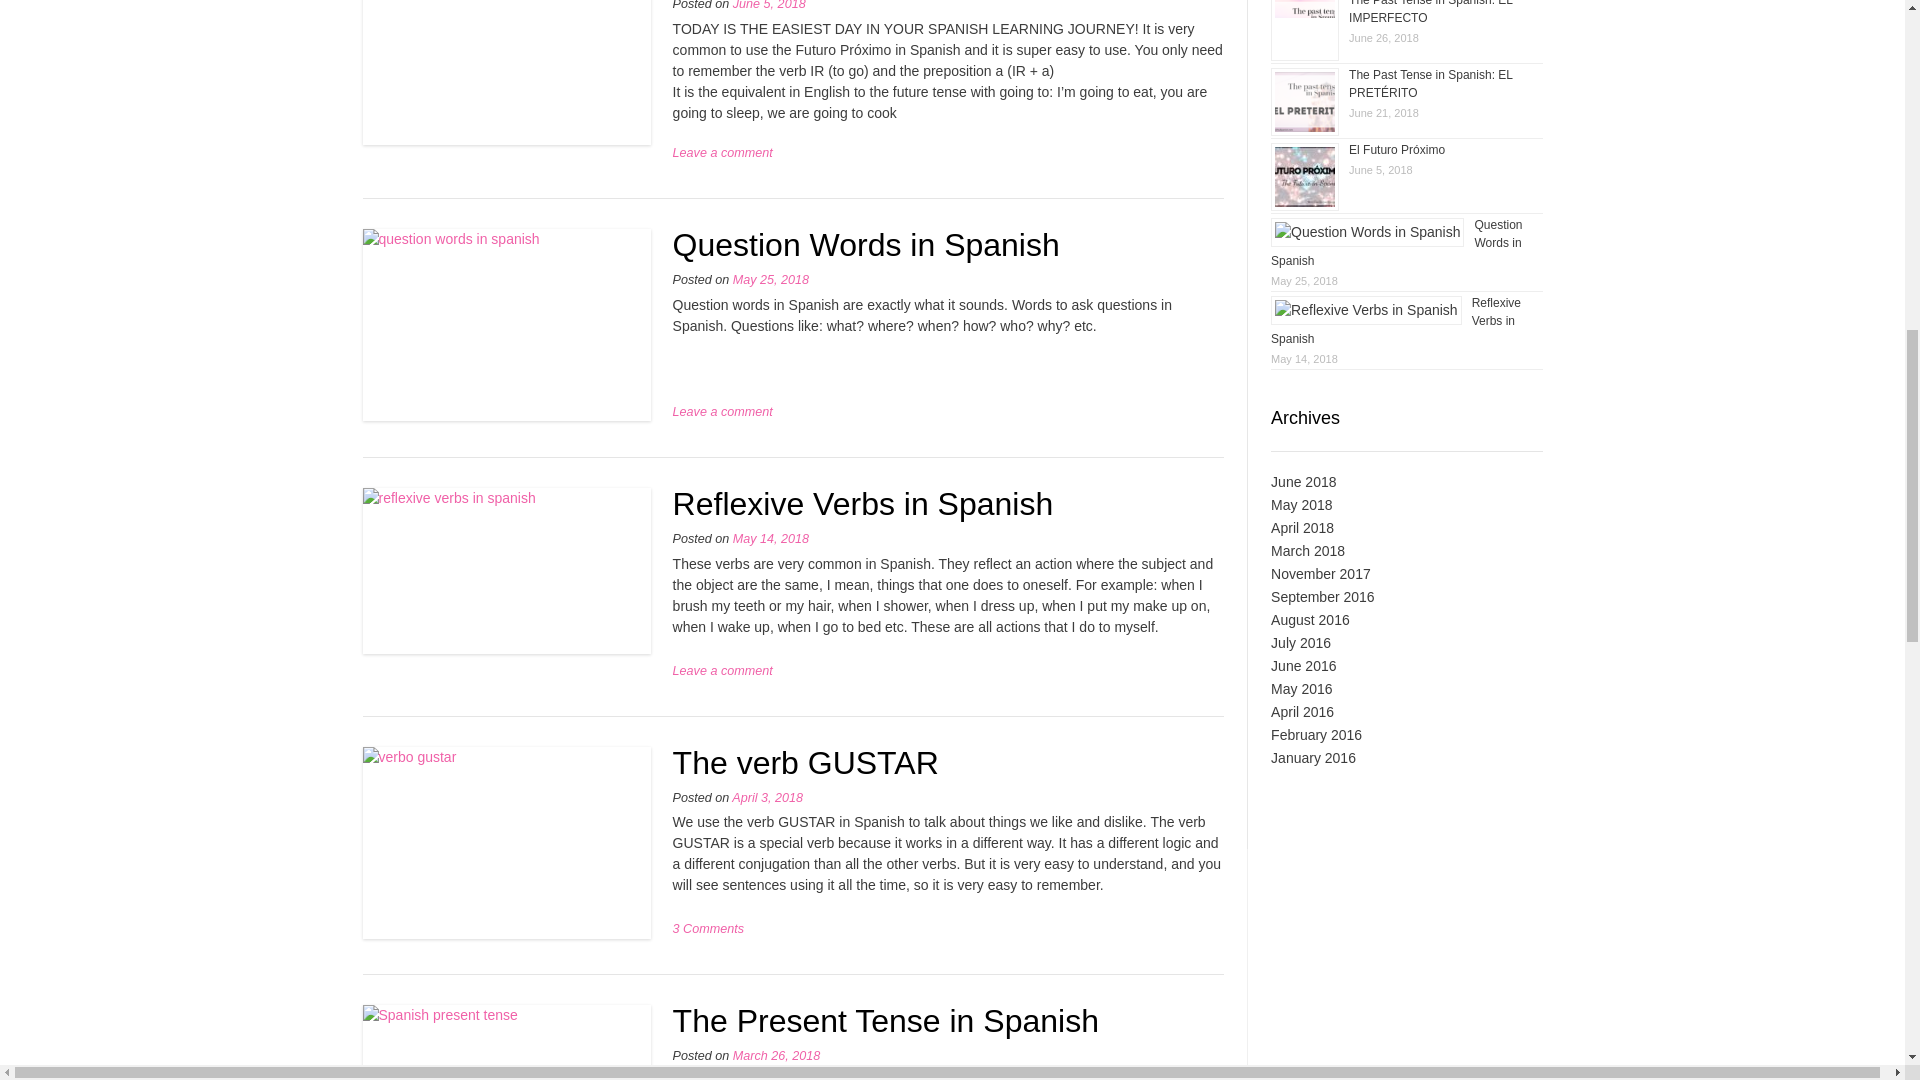  What do you see at coordinates (866, 244) in the screenshot?
I see `Question Words in Spanish` at bounding box center [866, 244].